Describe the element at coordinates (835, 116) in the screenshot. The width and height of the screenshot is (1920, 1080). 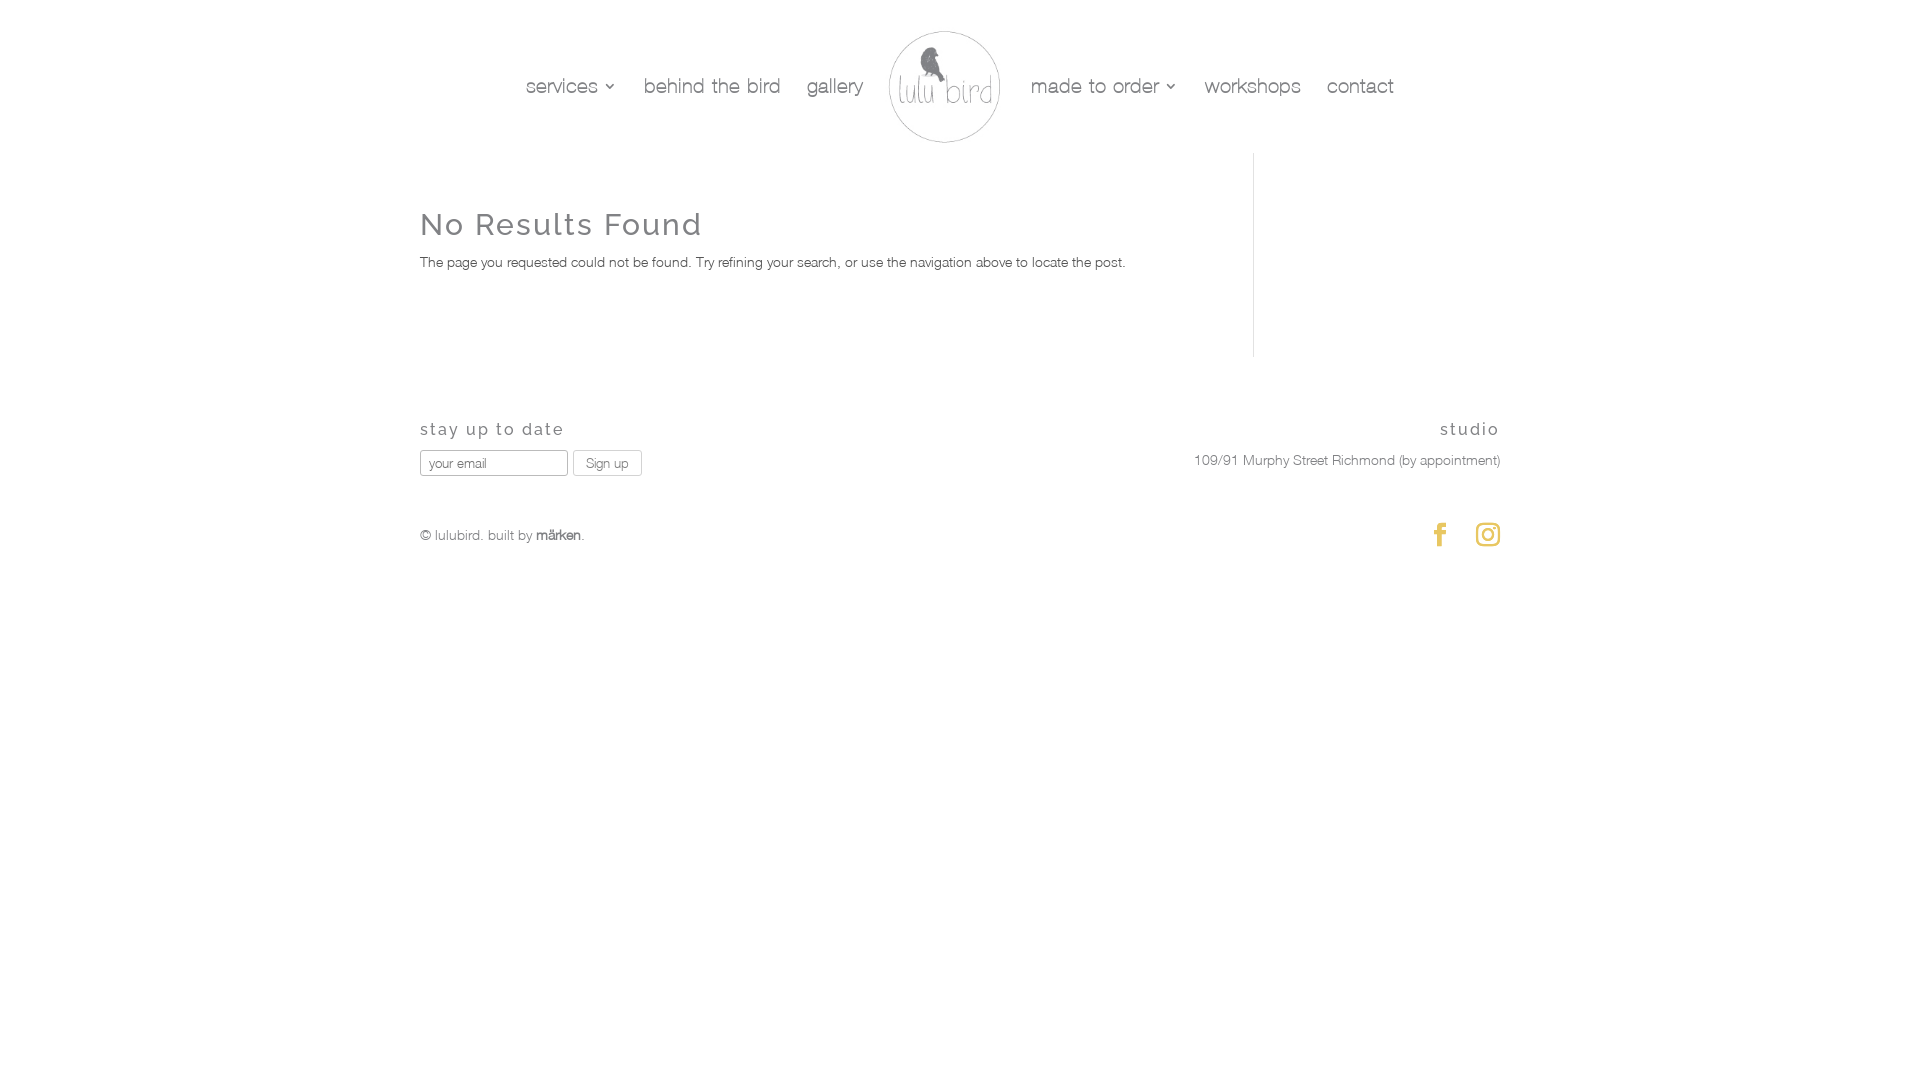
I see `gallery` at that location.